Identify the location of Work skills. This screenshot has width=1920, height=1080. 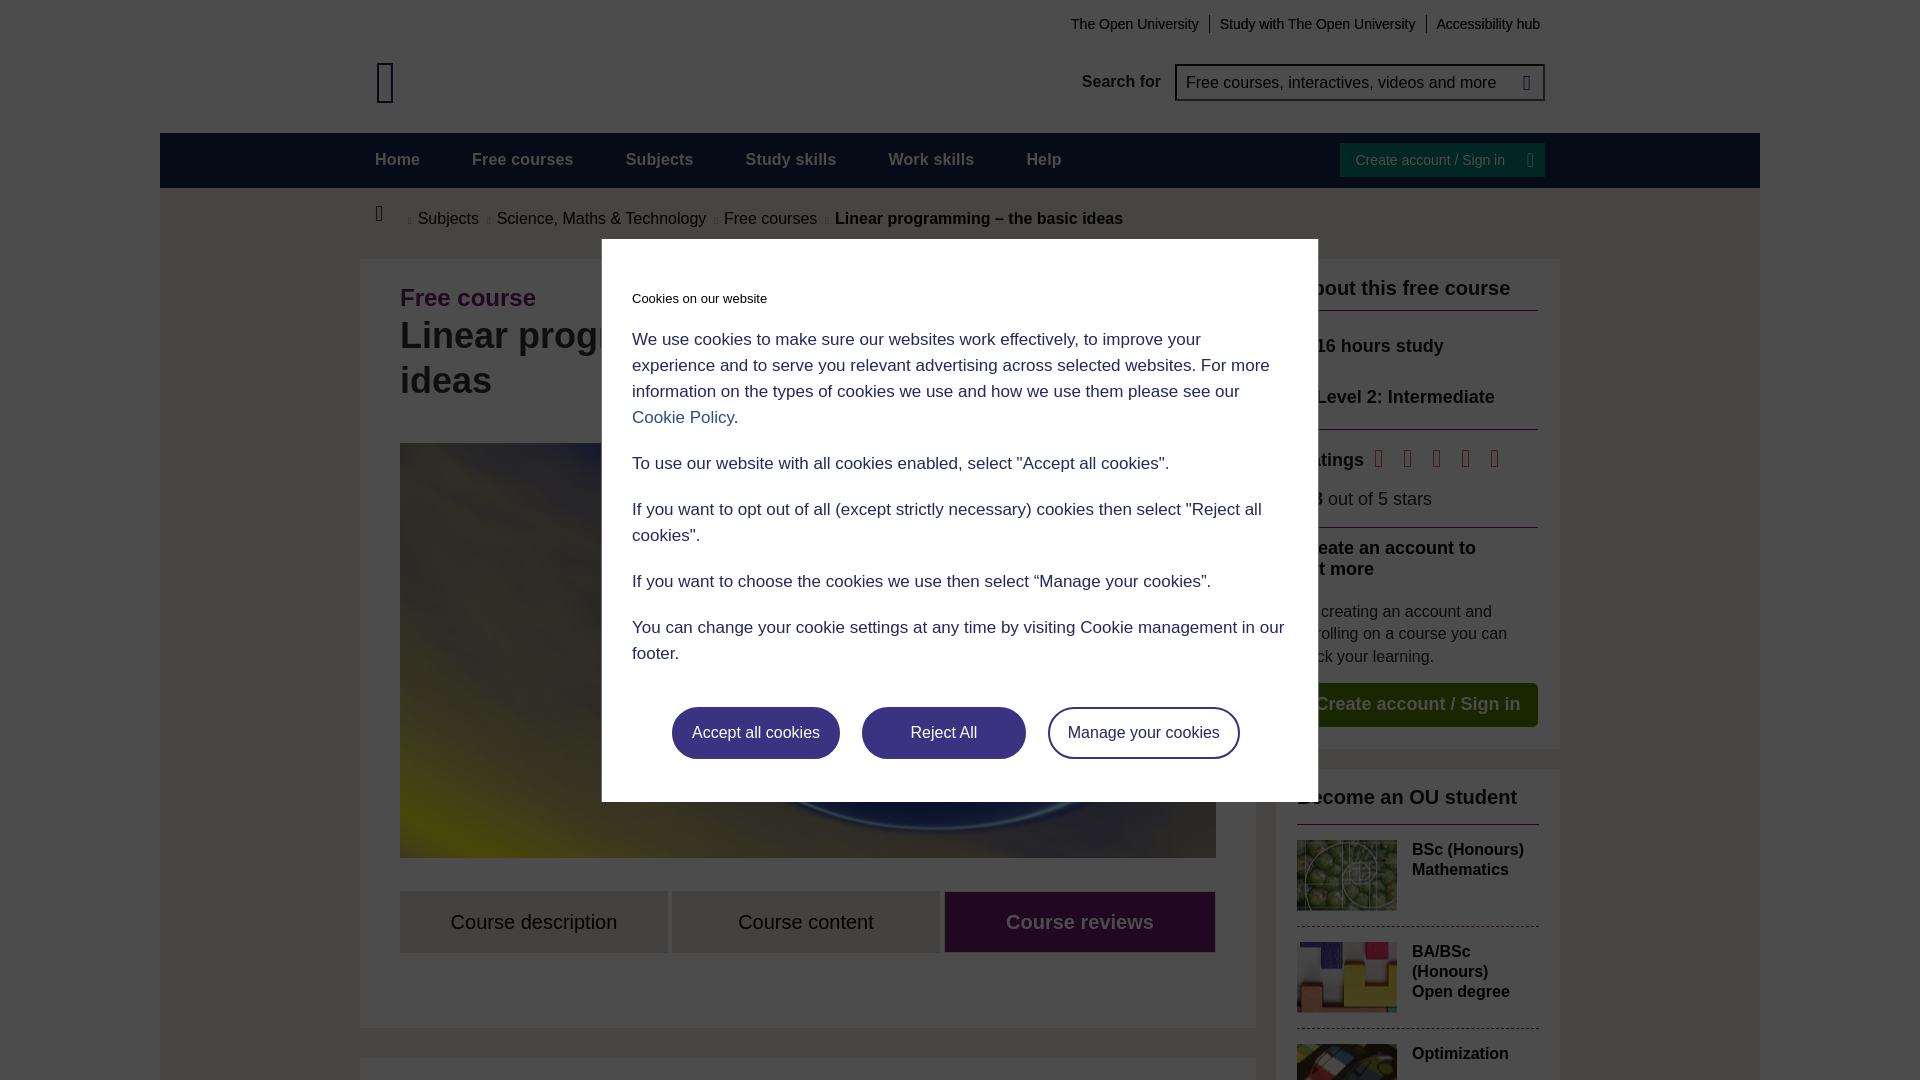
(930, 160).